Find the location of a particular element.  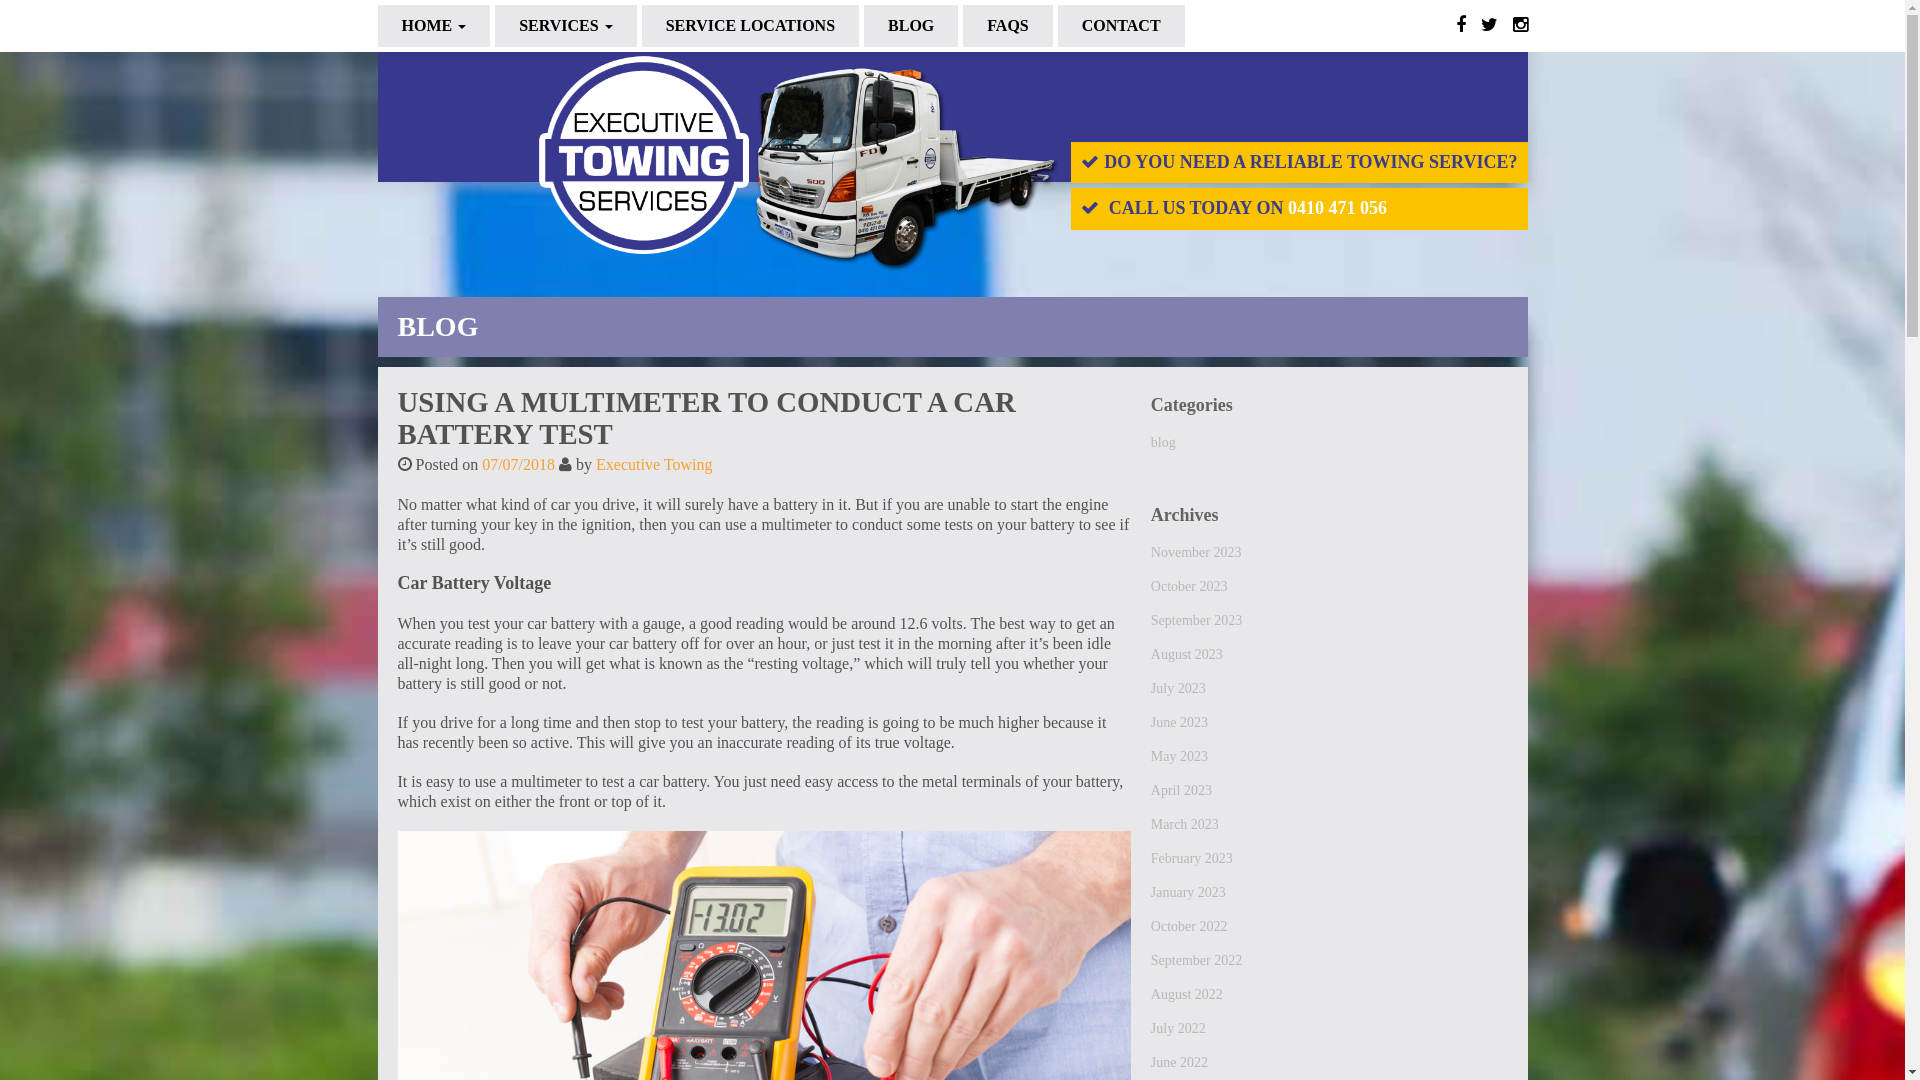

April 2023 is located at coordinates (1330, 798).